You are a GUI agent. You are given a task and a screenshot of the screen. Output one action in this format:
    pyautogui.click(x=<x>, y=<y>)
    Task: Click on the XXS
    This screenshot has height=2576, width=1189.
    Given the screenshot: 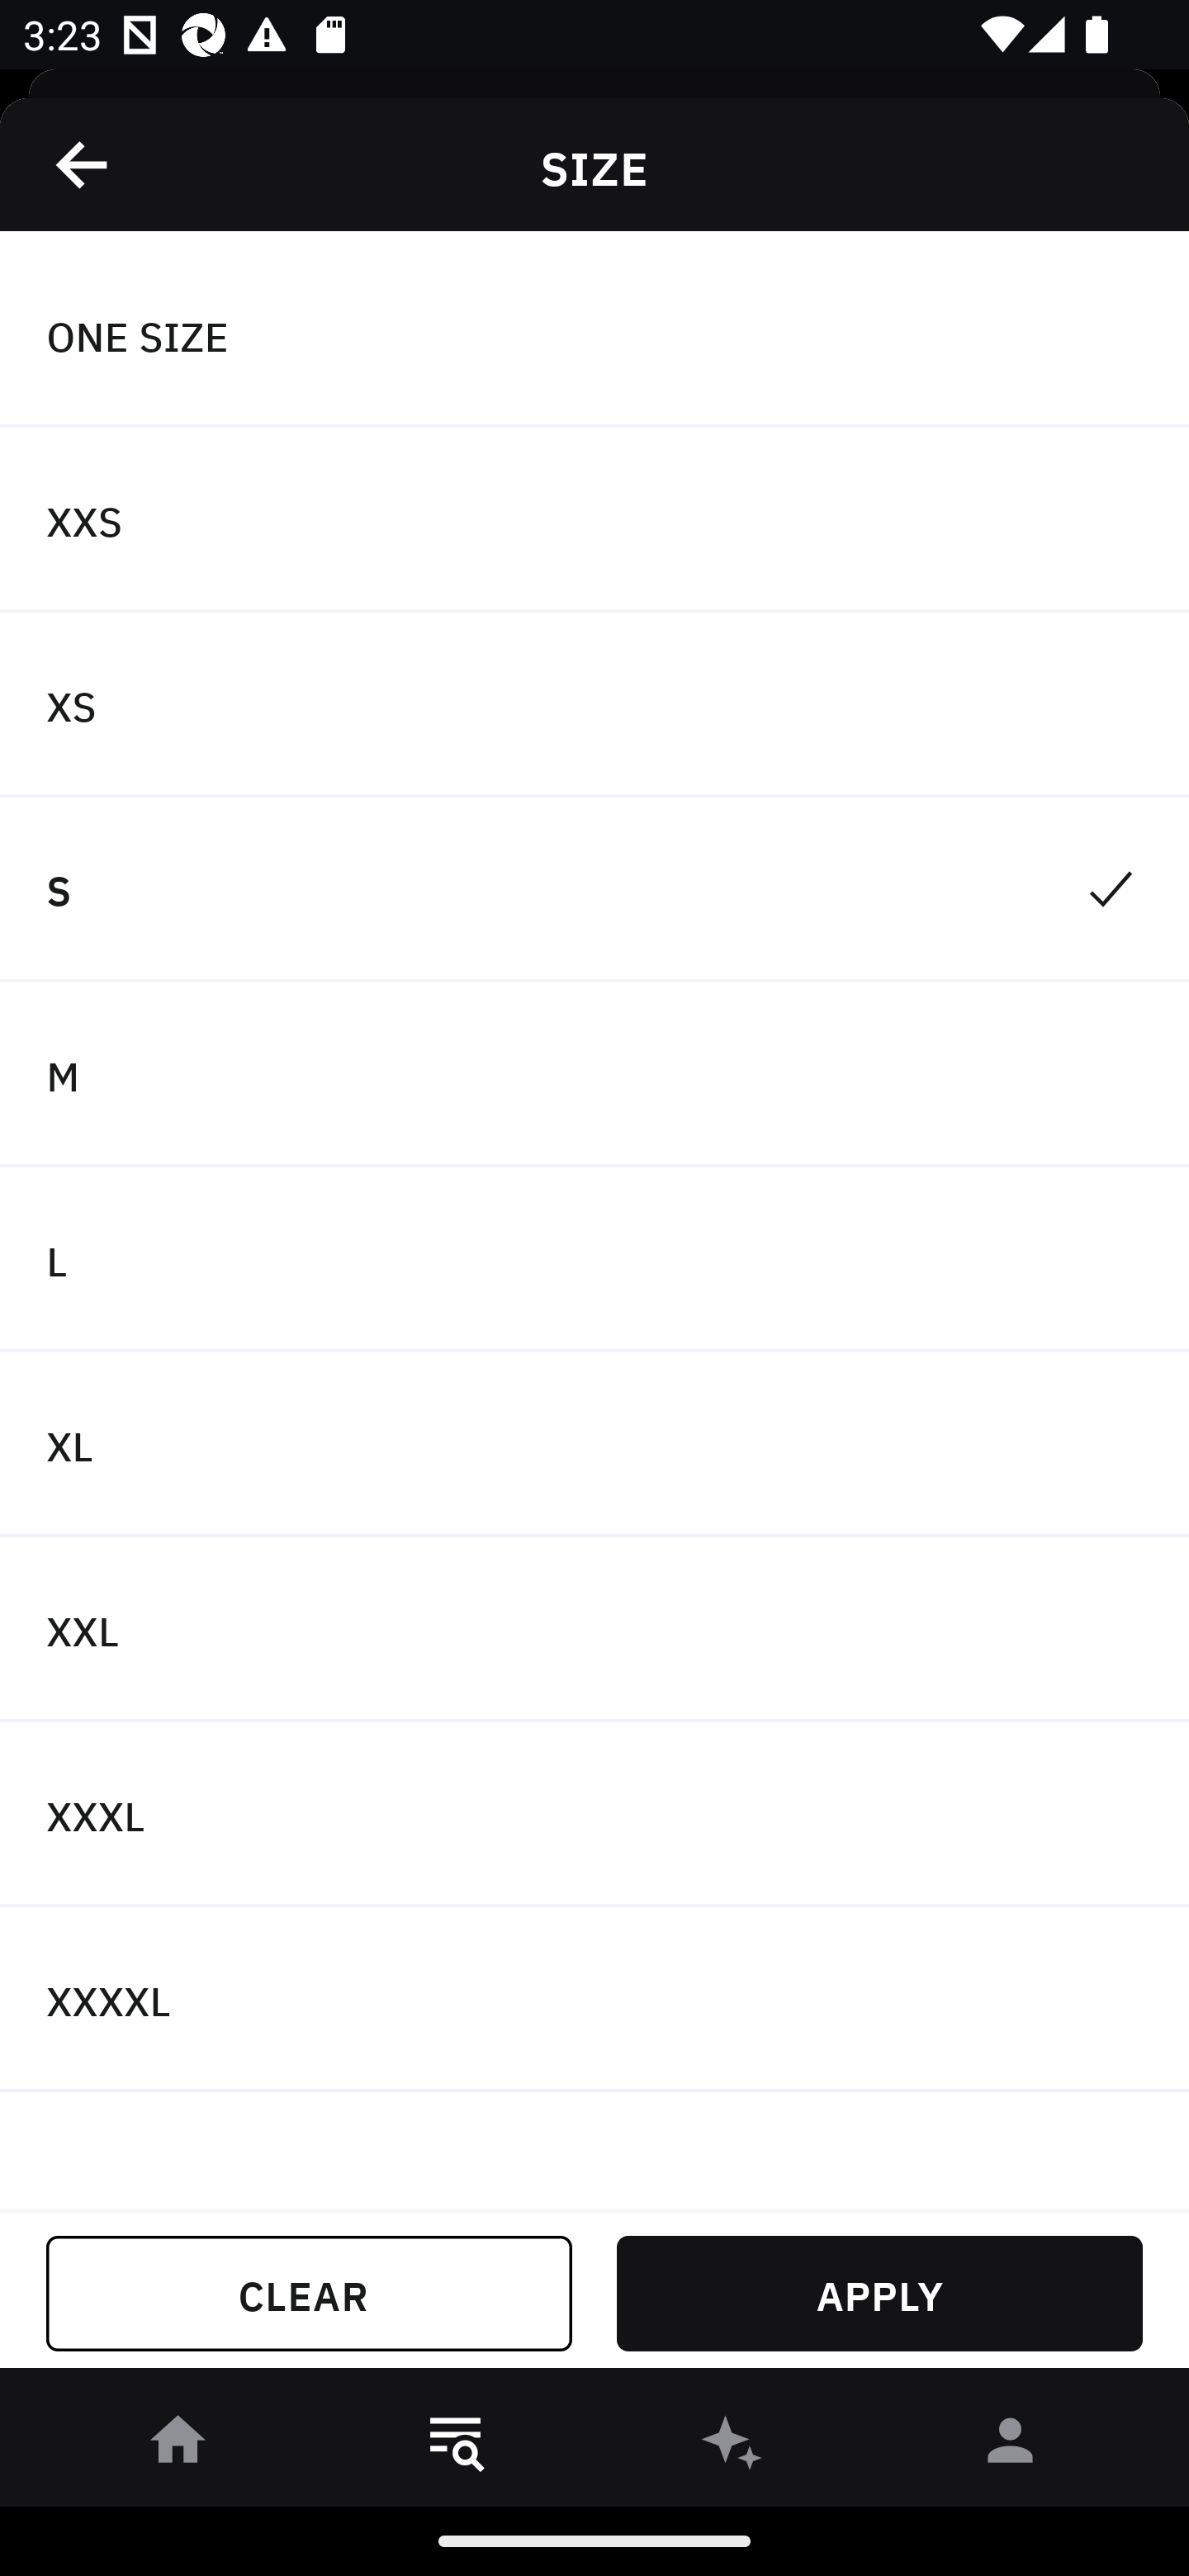 What is the action you would take?
    pyautogui.click(x=594, y=520)
    